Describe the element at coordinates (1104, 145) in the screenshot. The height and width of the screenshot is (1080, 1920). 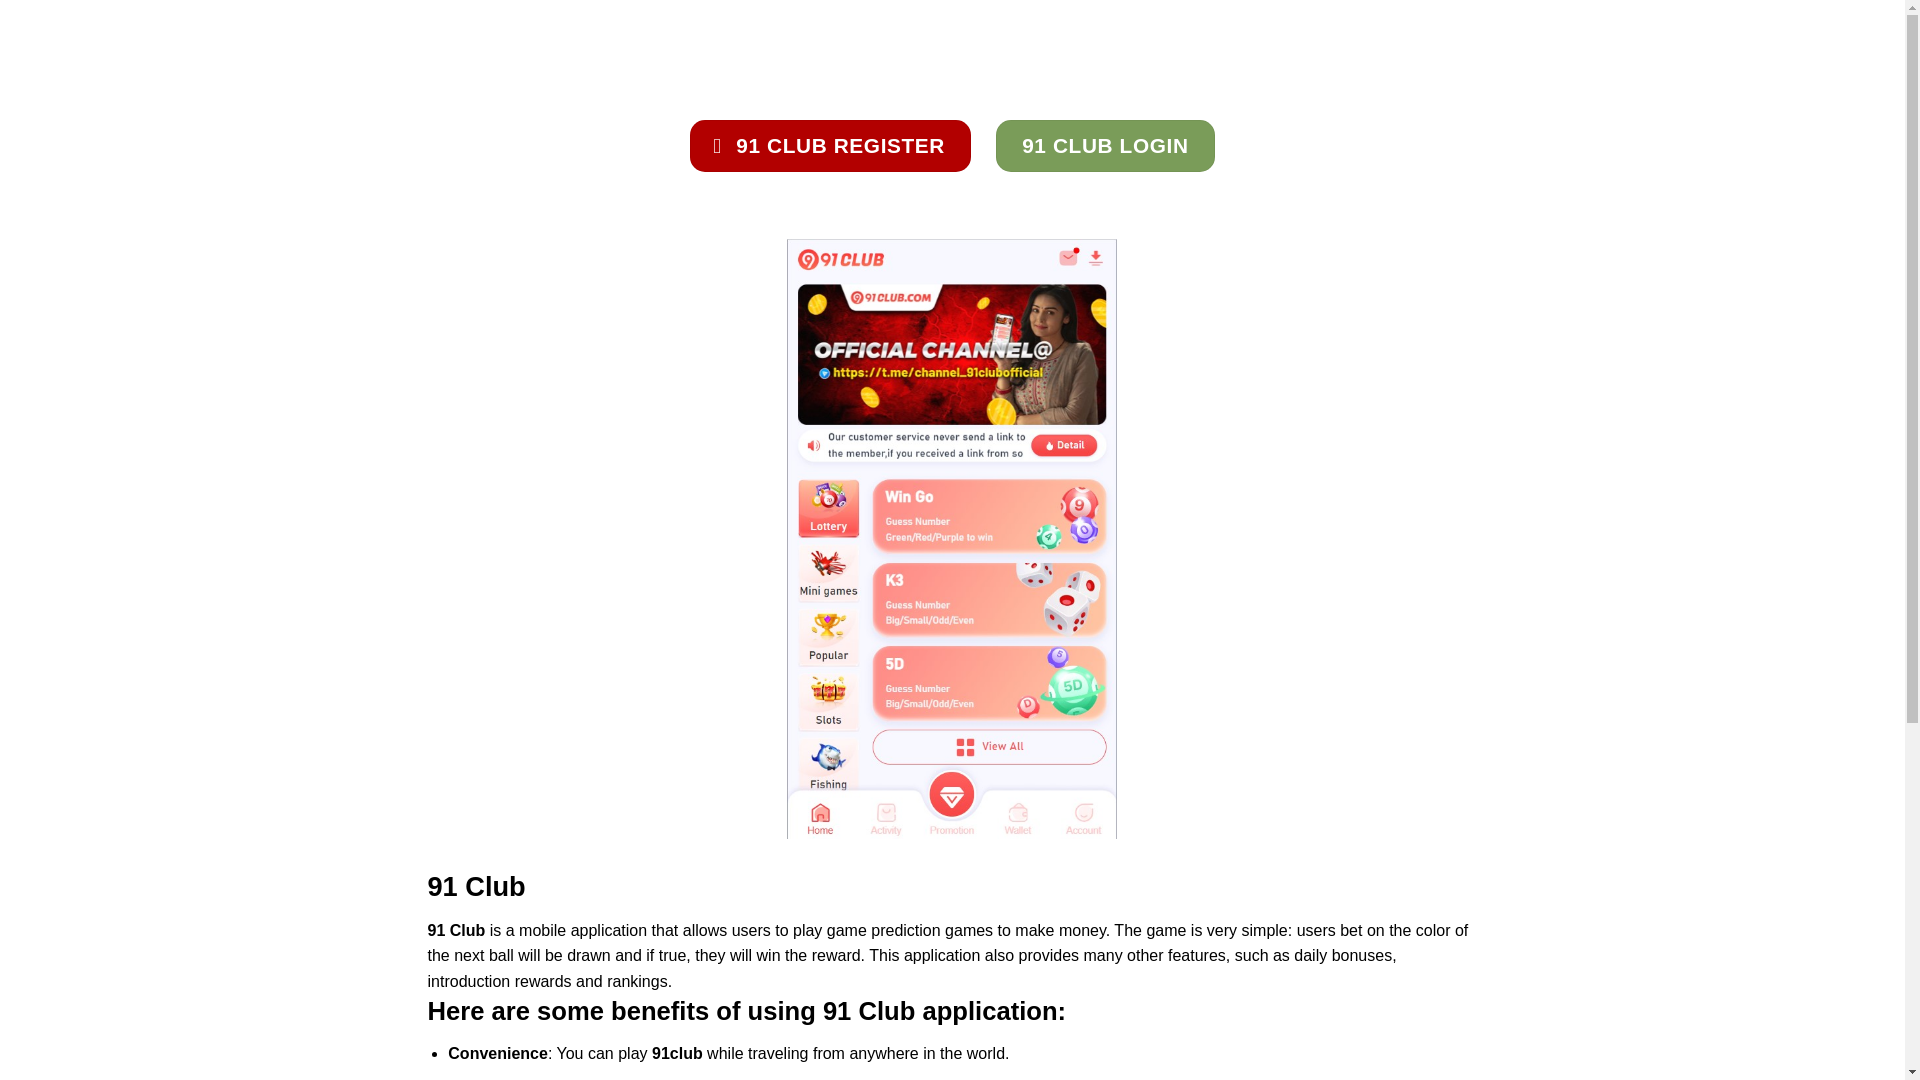
I see `91 CLUB LOGIN` at that location.